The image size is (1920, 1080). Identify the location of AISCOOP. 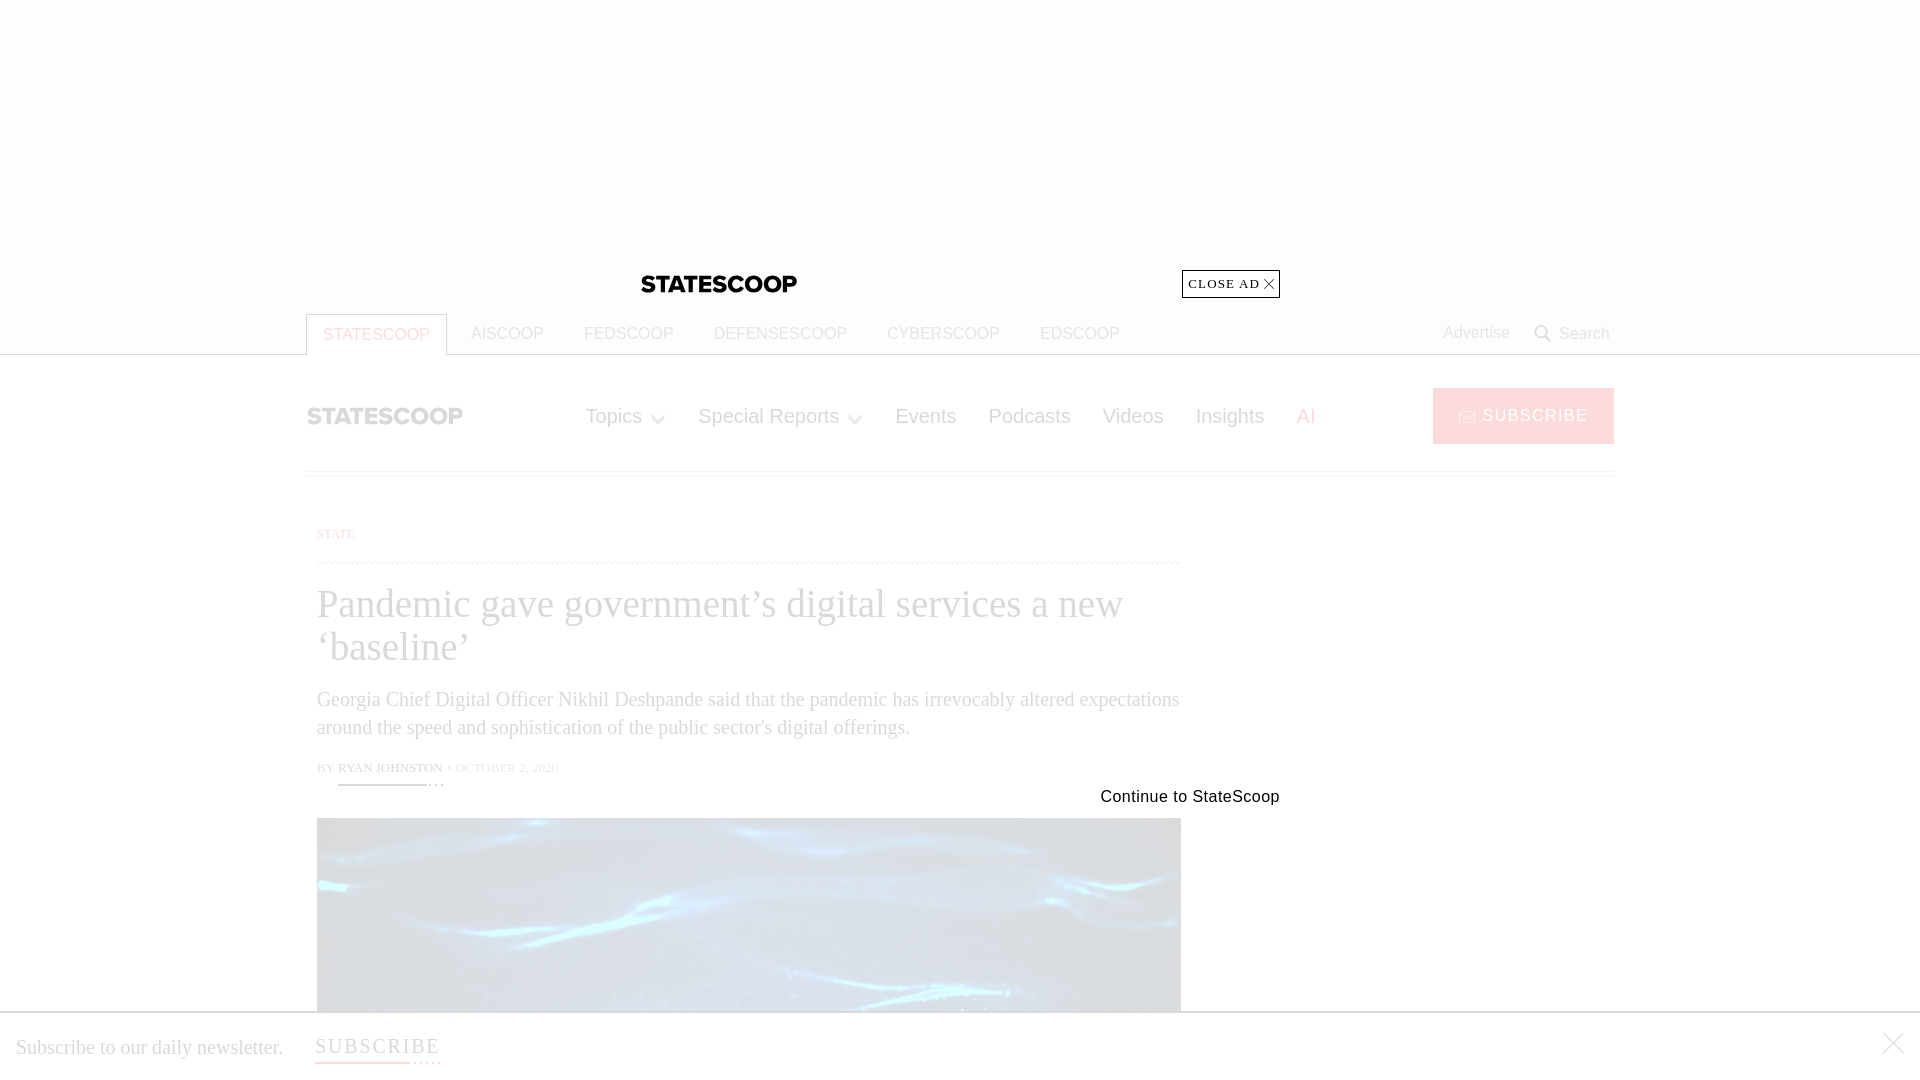
(508, 334).